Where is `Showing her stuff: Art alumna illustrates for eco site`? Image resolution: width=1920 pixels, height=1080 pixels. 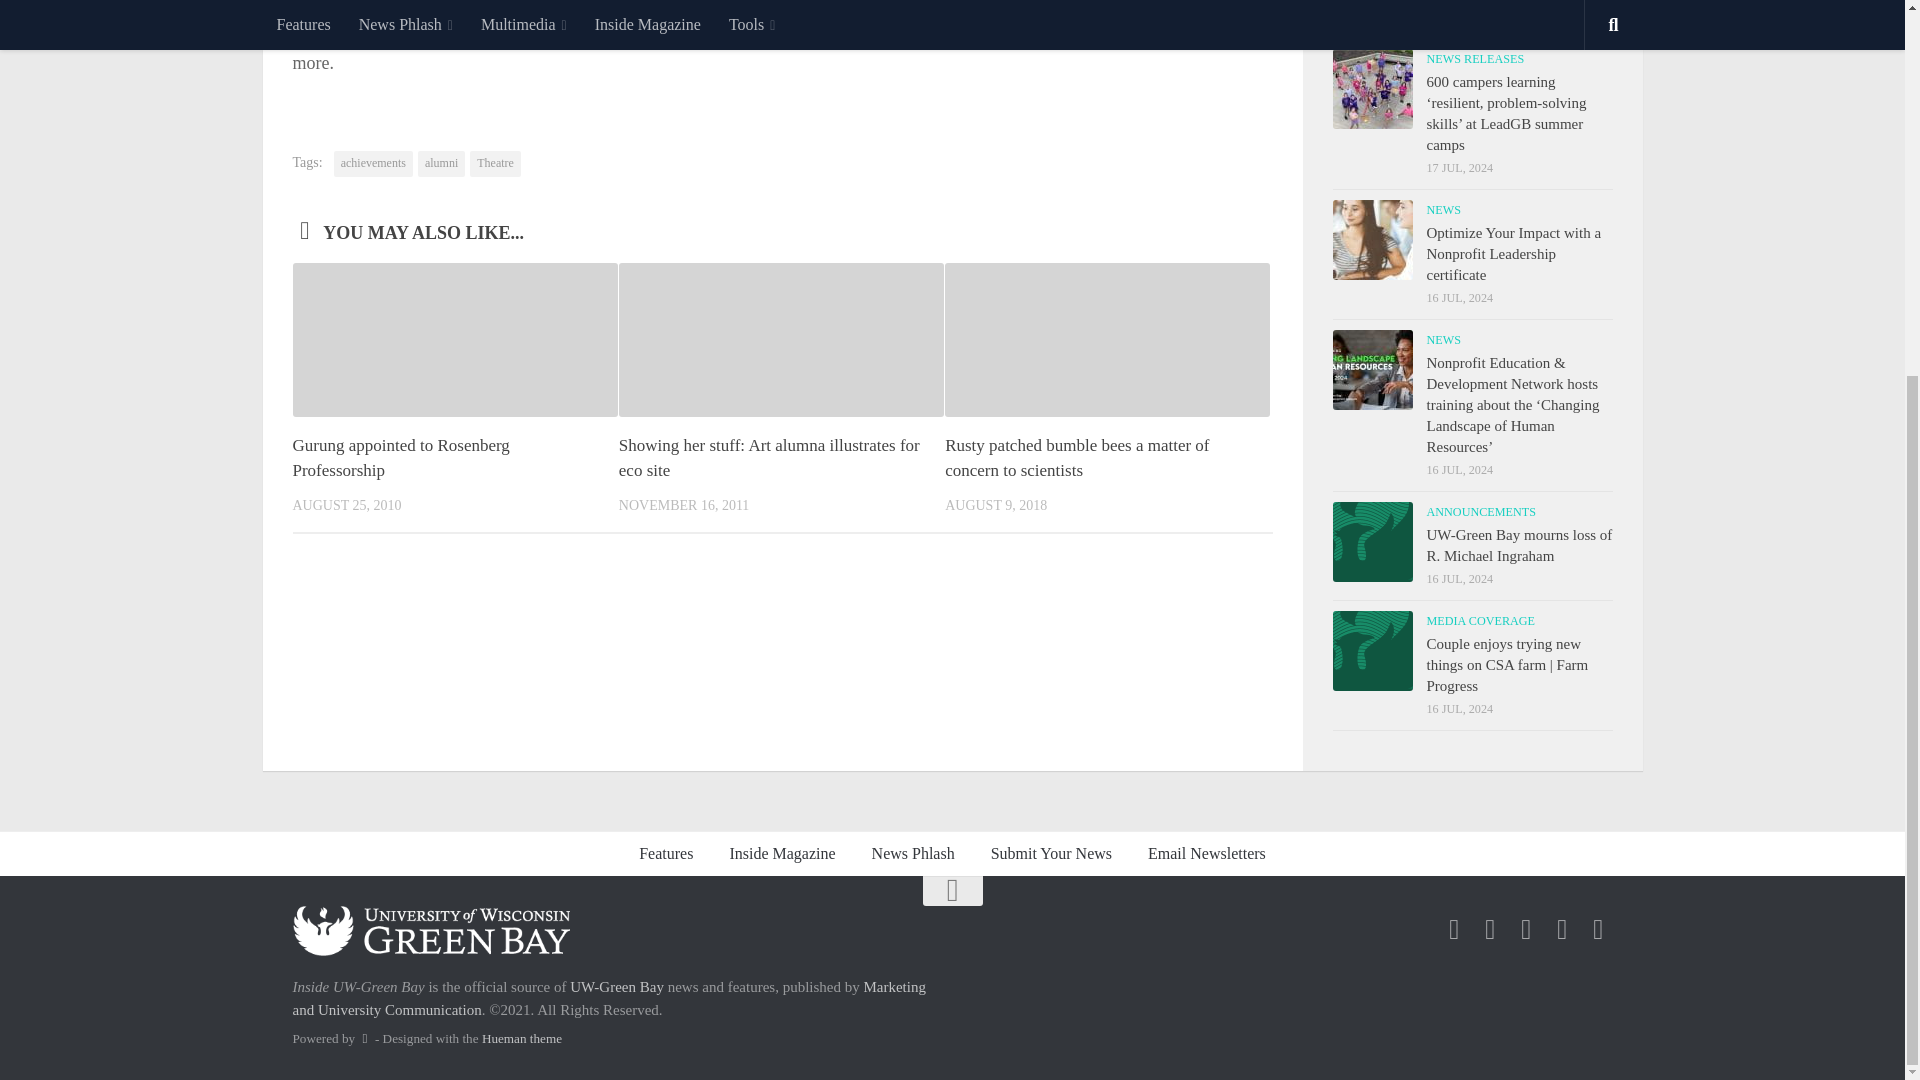
Showing her stuff: Art alumna illustrates for eco site is located at coordinates (768, 458).